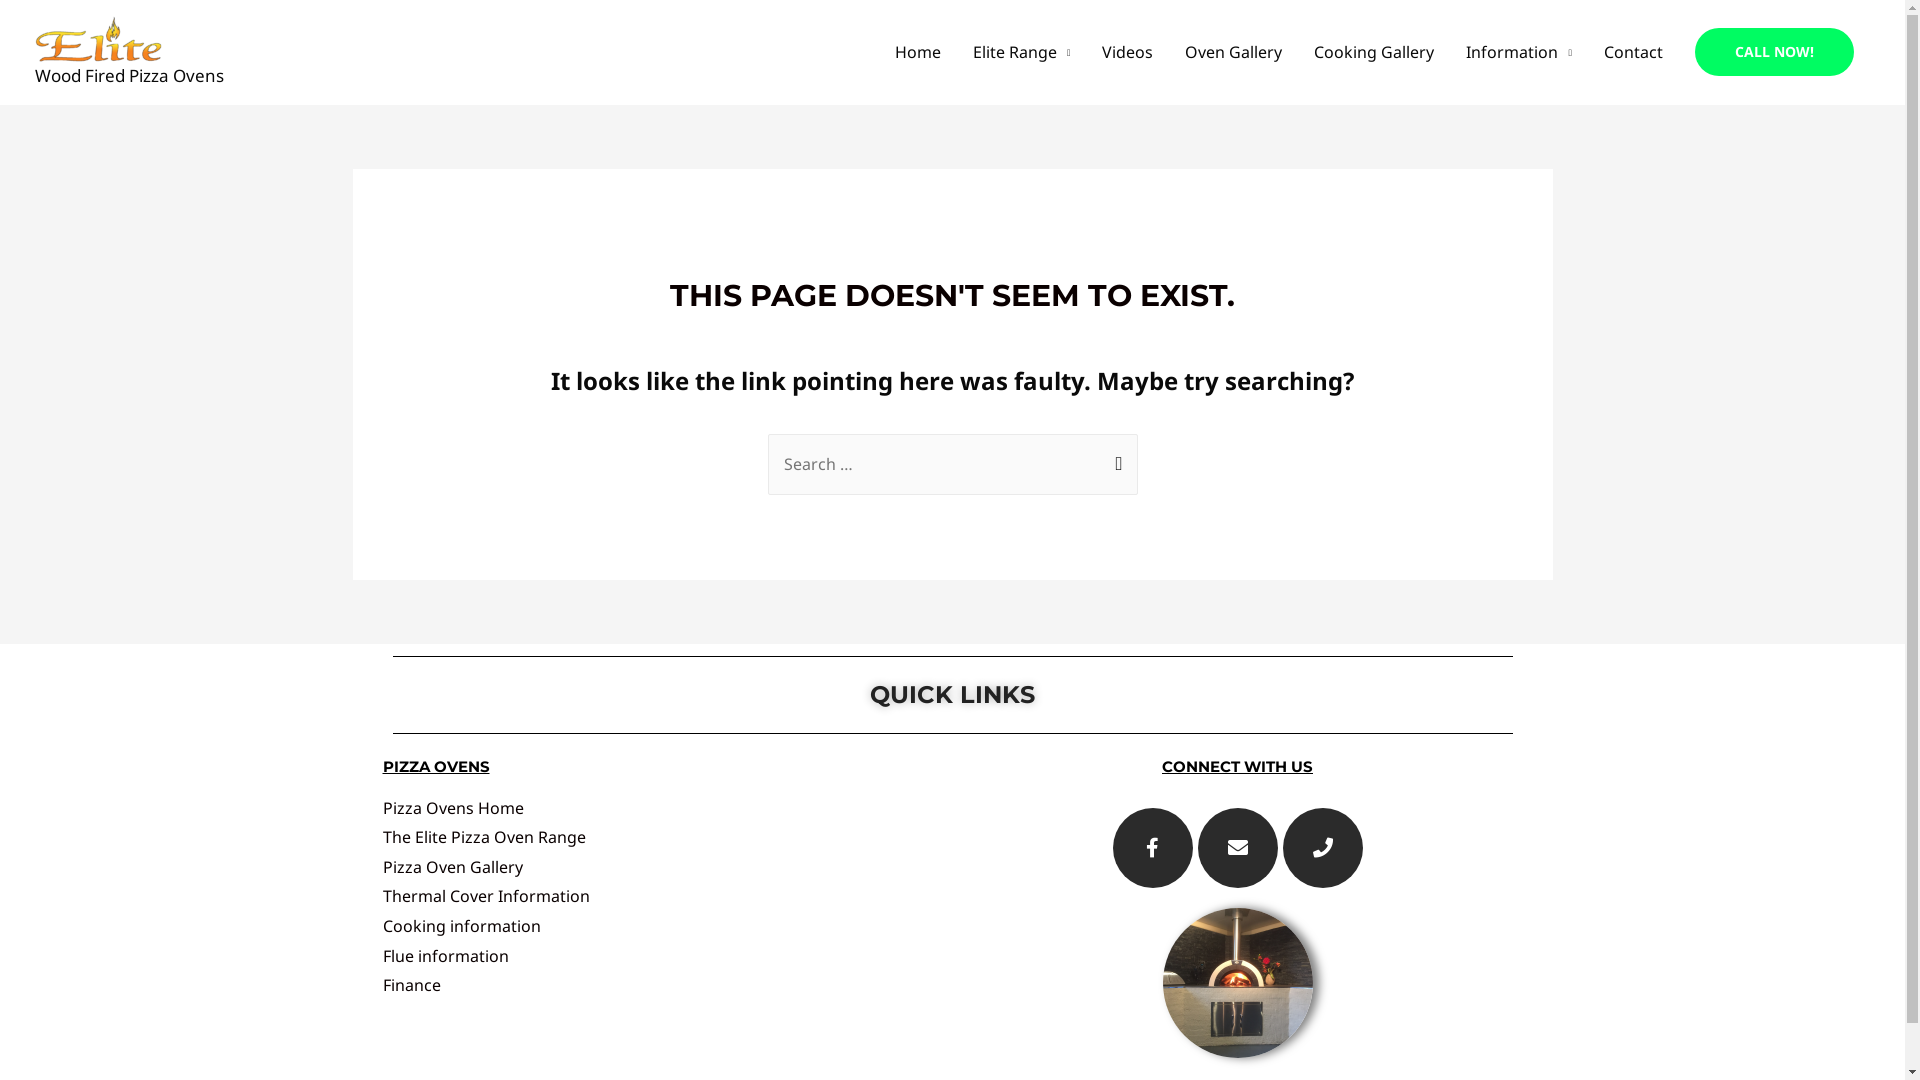 This screenshot has width=1920, height=1080. What do you see at coordinates (445, 956) in the screenshot?
I see `Flue information` at bounding box center [445, 956].